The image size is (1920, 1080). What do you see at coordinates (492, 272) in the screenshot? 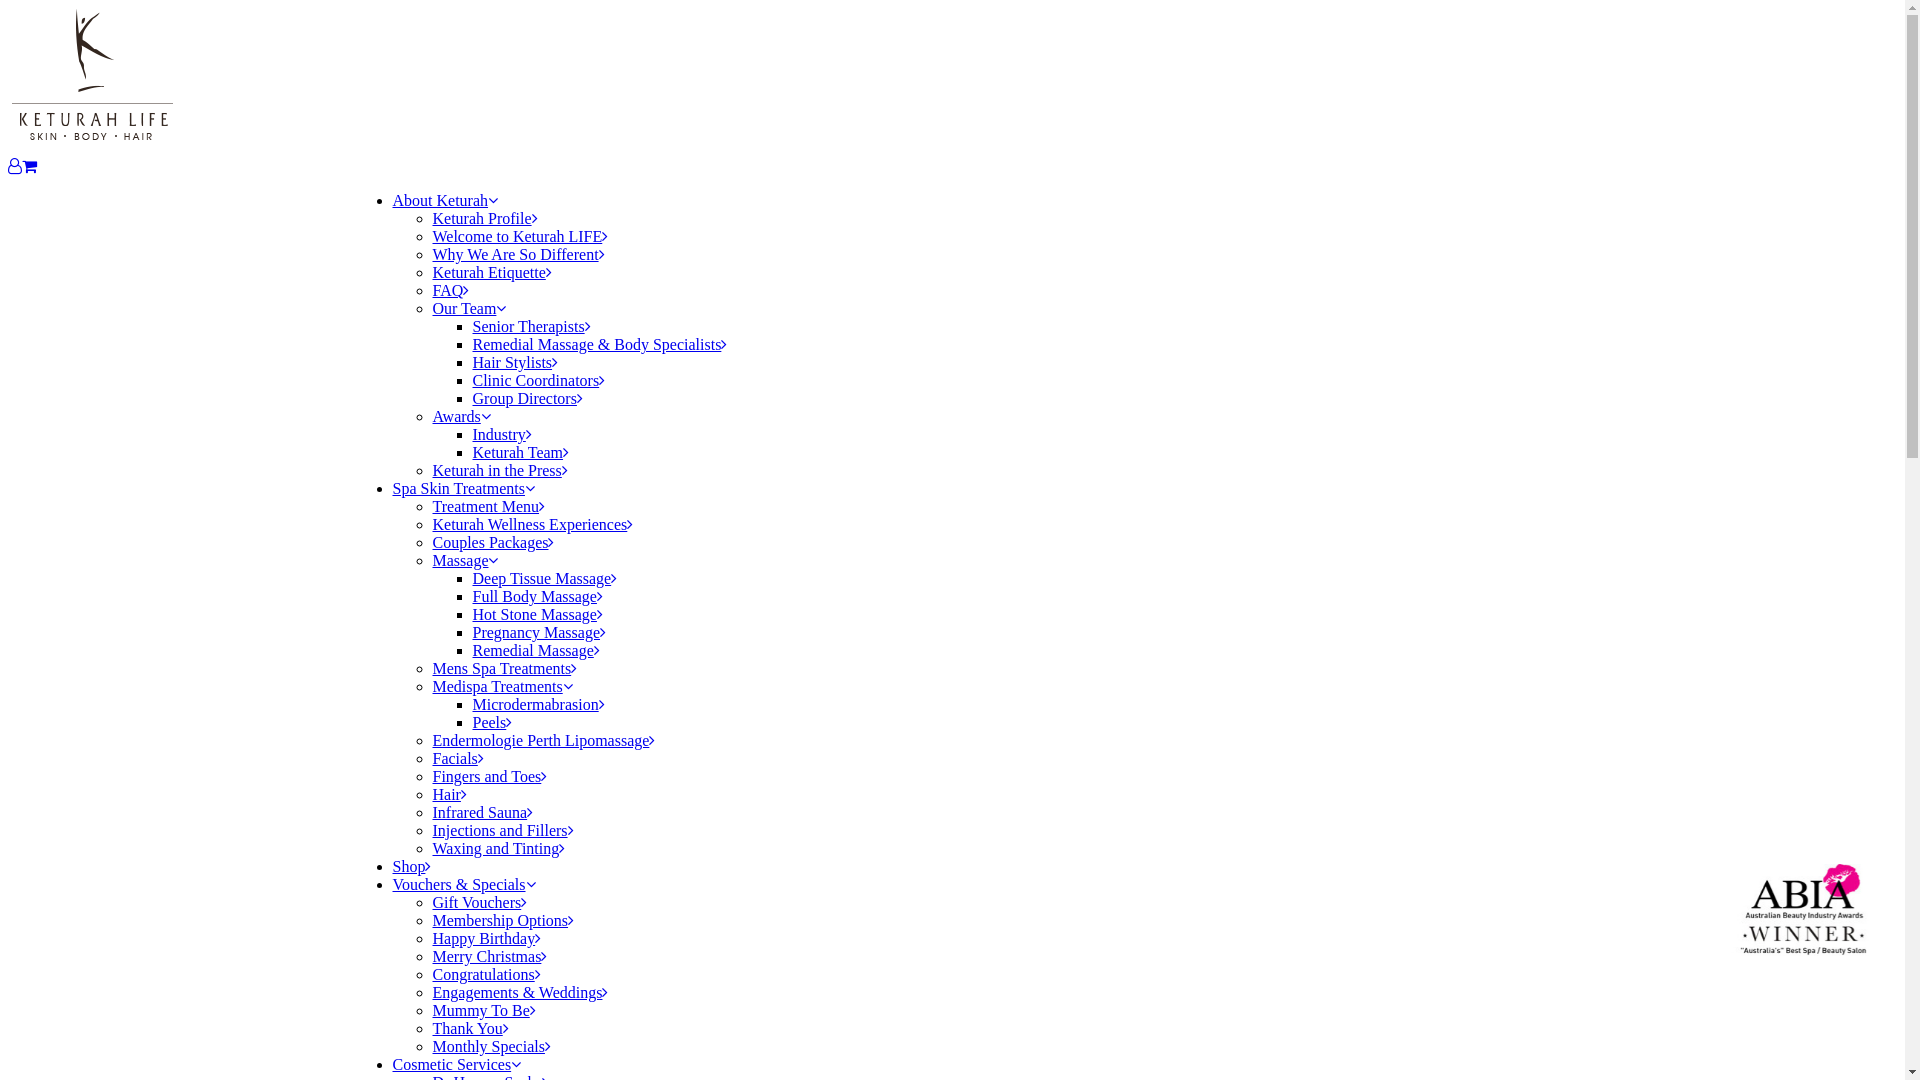
I see `Keturah Etiquette` at bounding box center [492, 272].